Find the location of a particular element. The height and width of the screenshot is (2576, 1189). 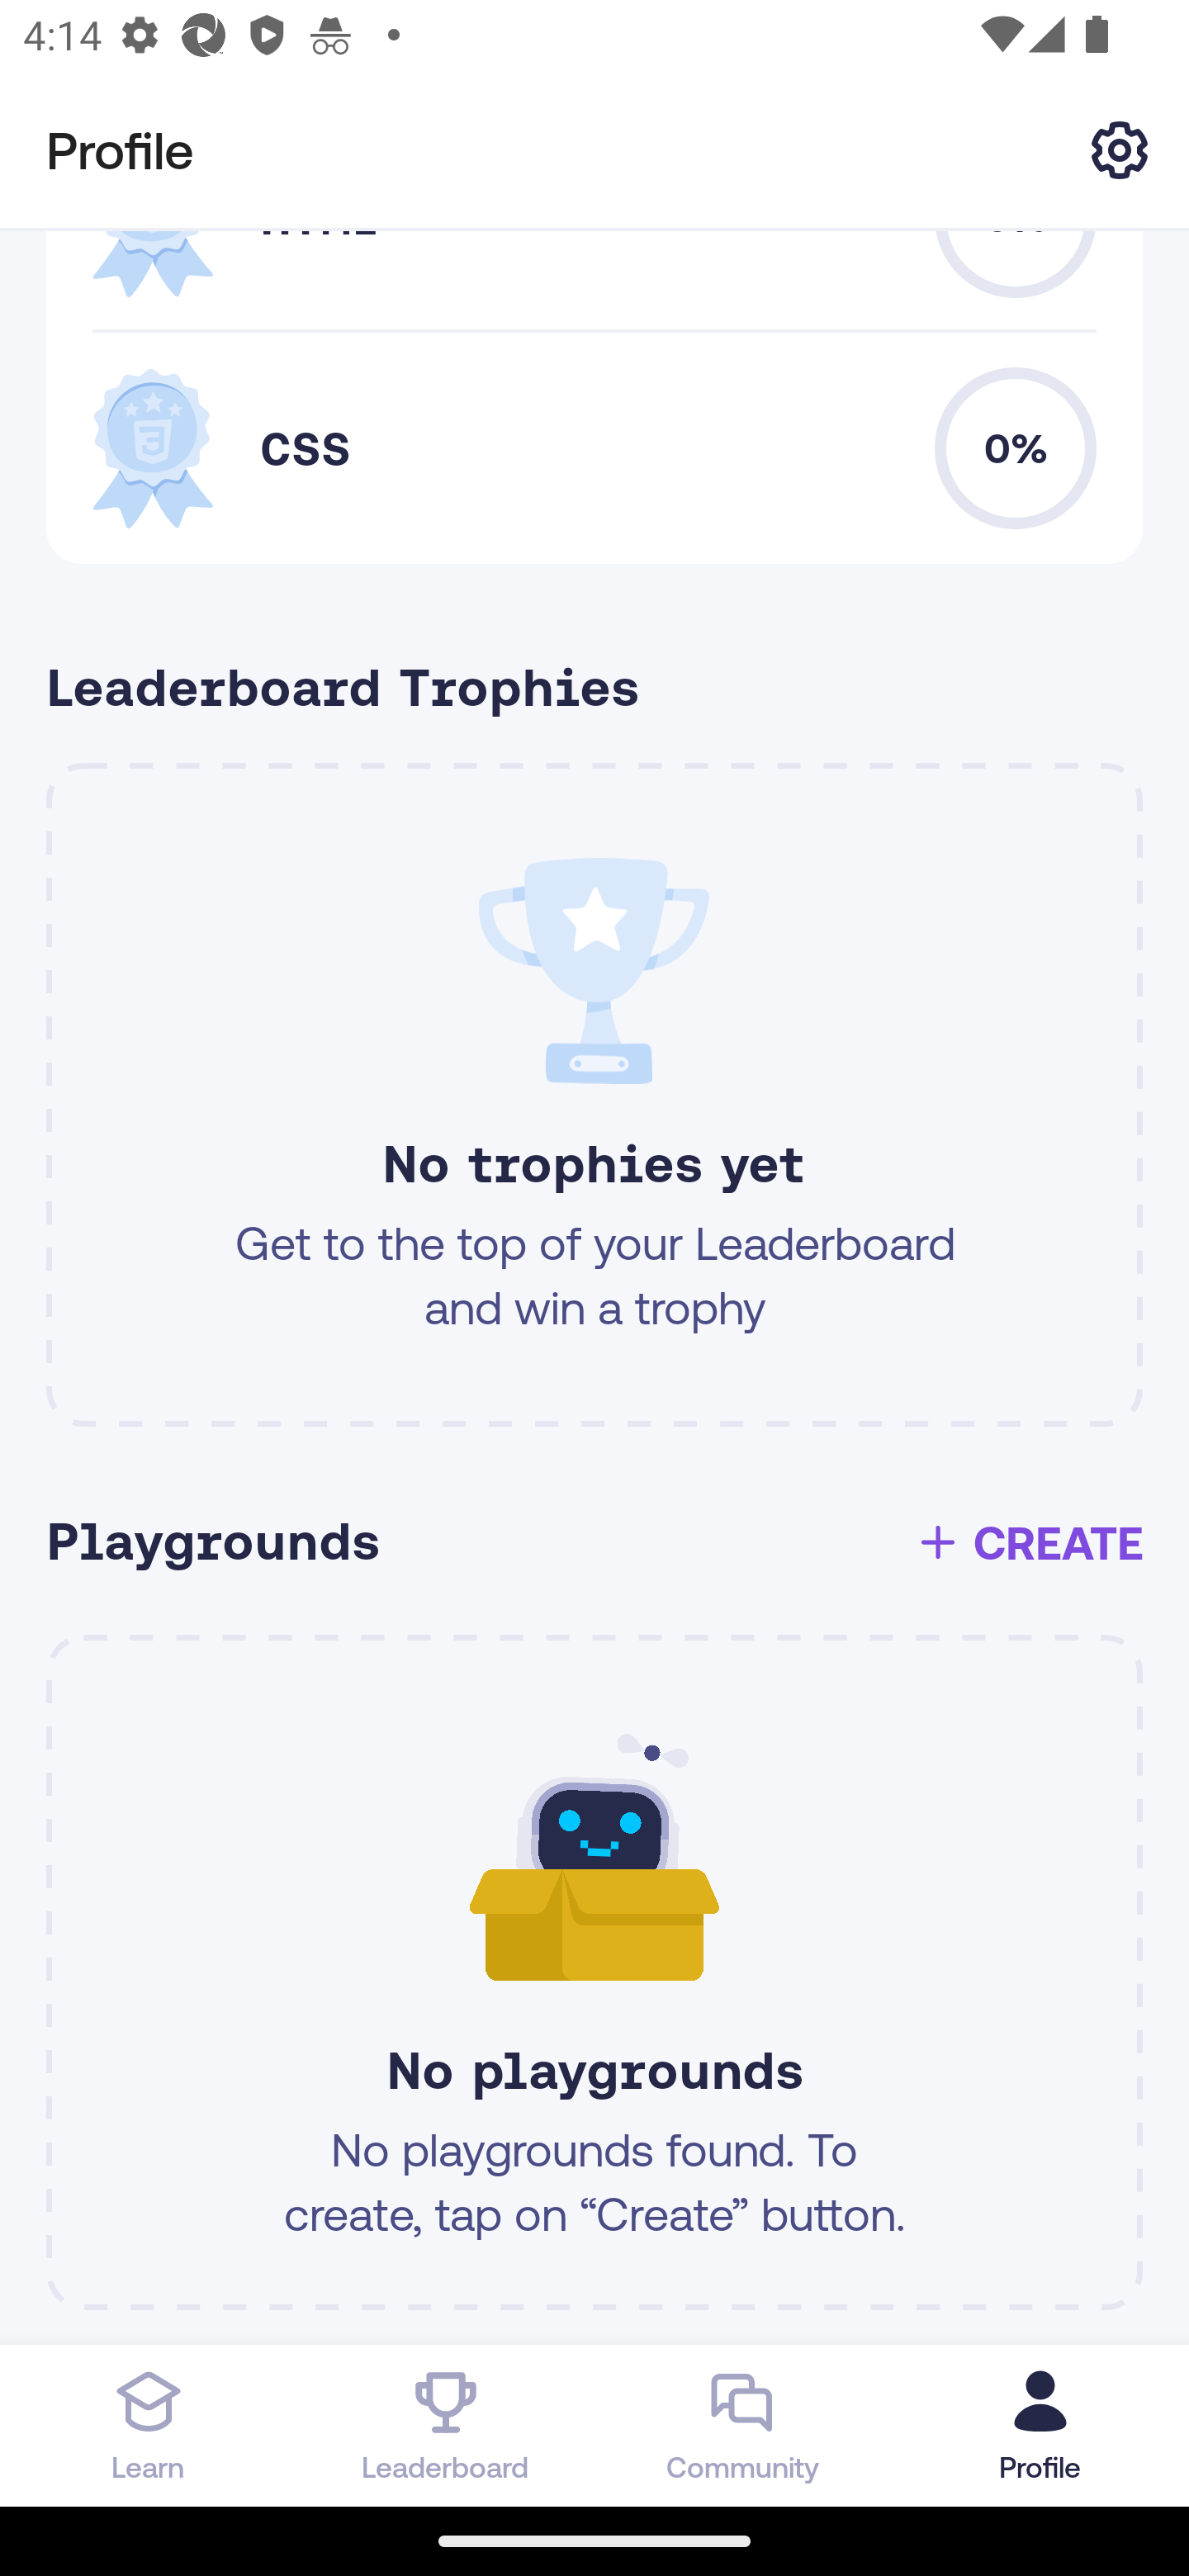

Leaderboard is located at coordinates (446, 2425).